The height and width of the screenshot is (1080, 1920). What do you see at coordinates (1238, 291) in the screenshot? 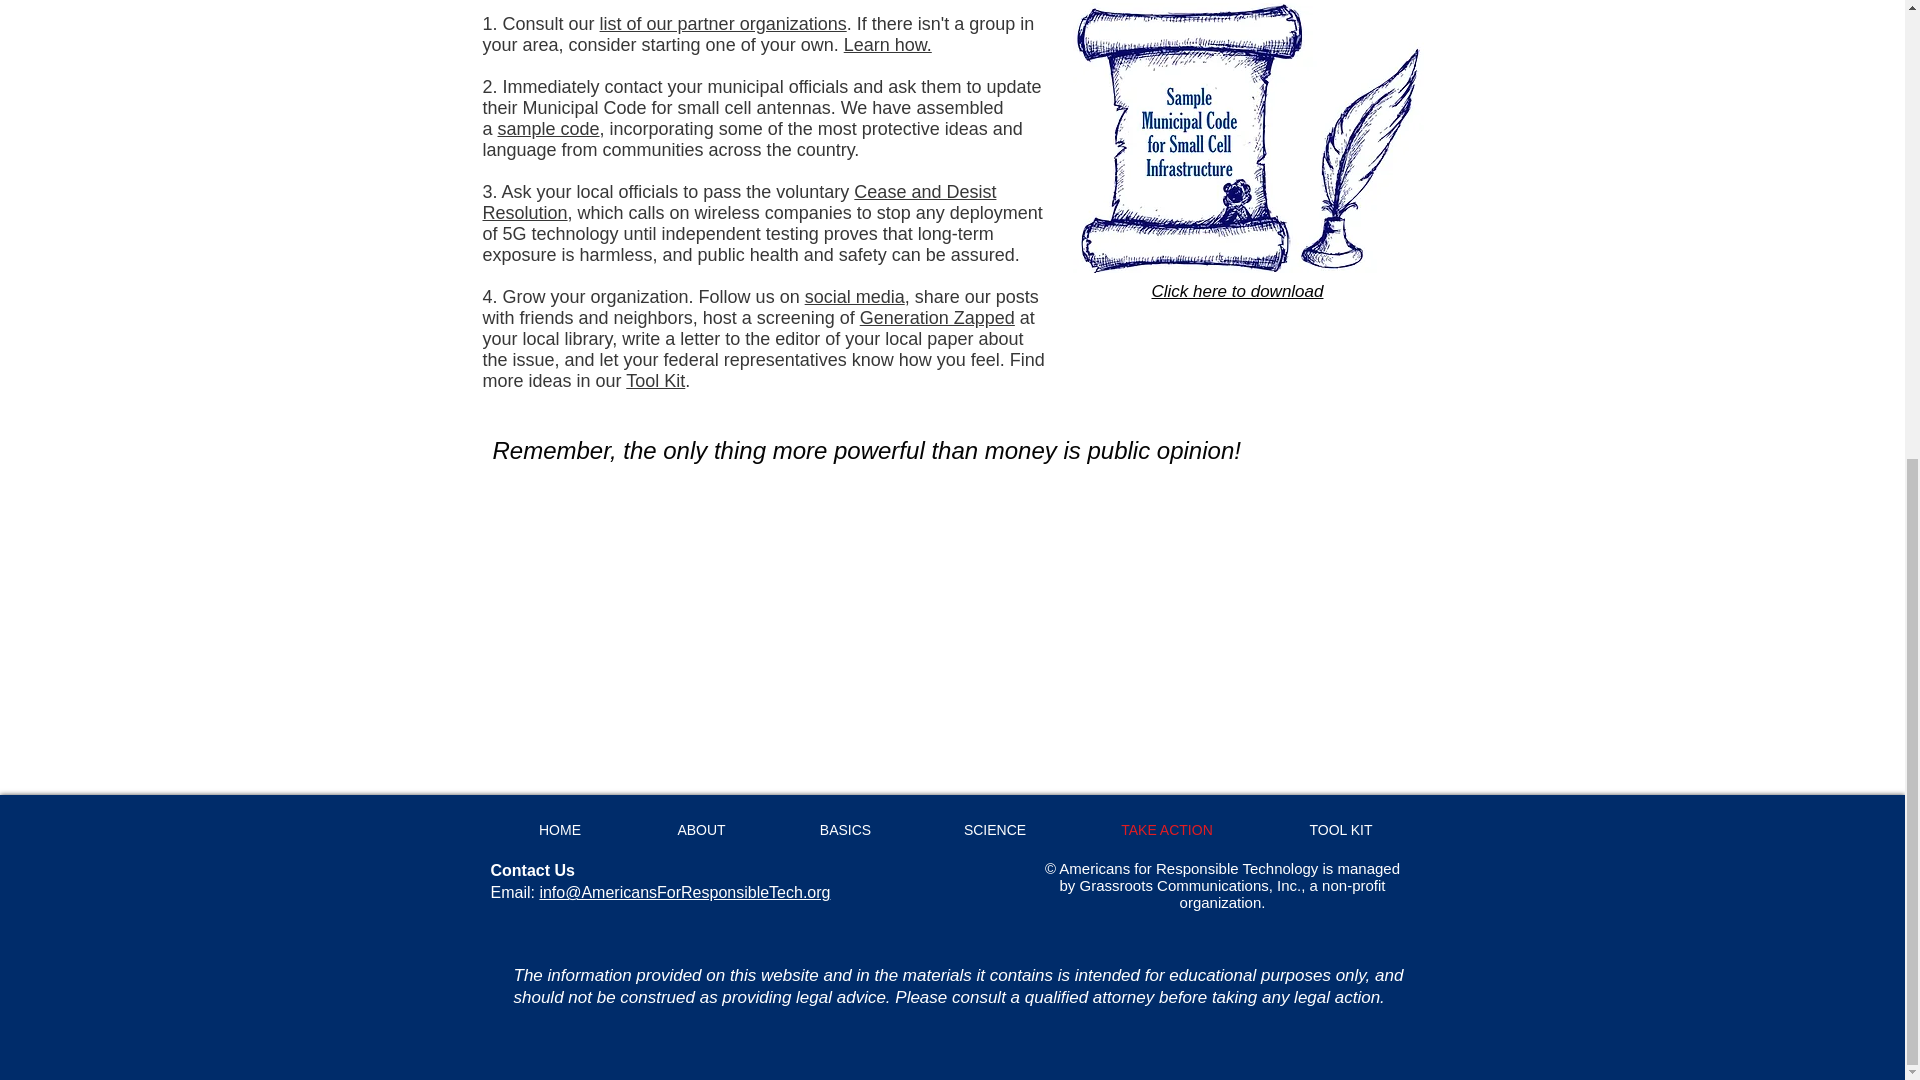
I see `Click here to download` at bounding box center [1238, 291].